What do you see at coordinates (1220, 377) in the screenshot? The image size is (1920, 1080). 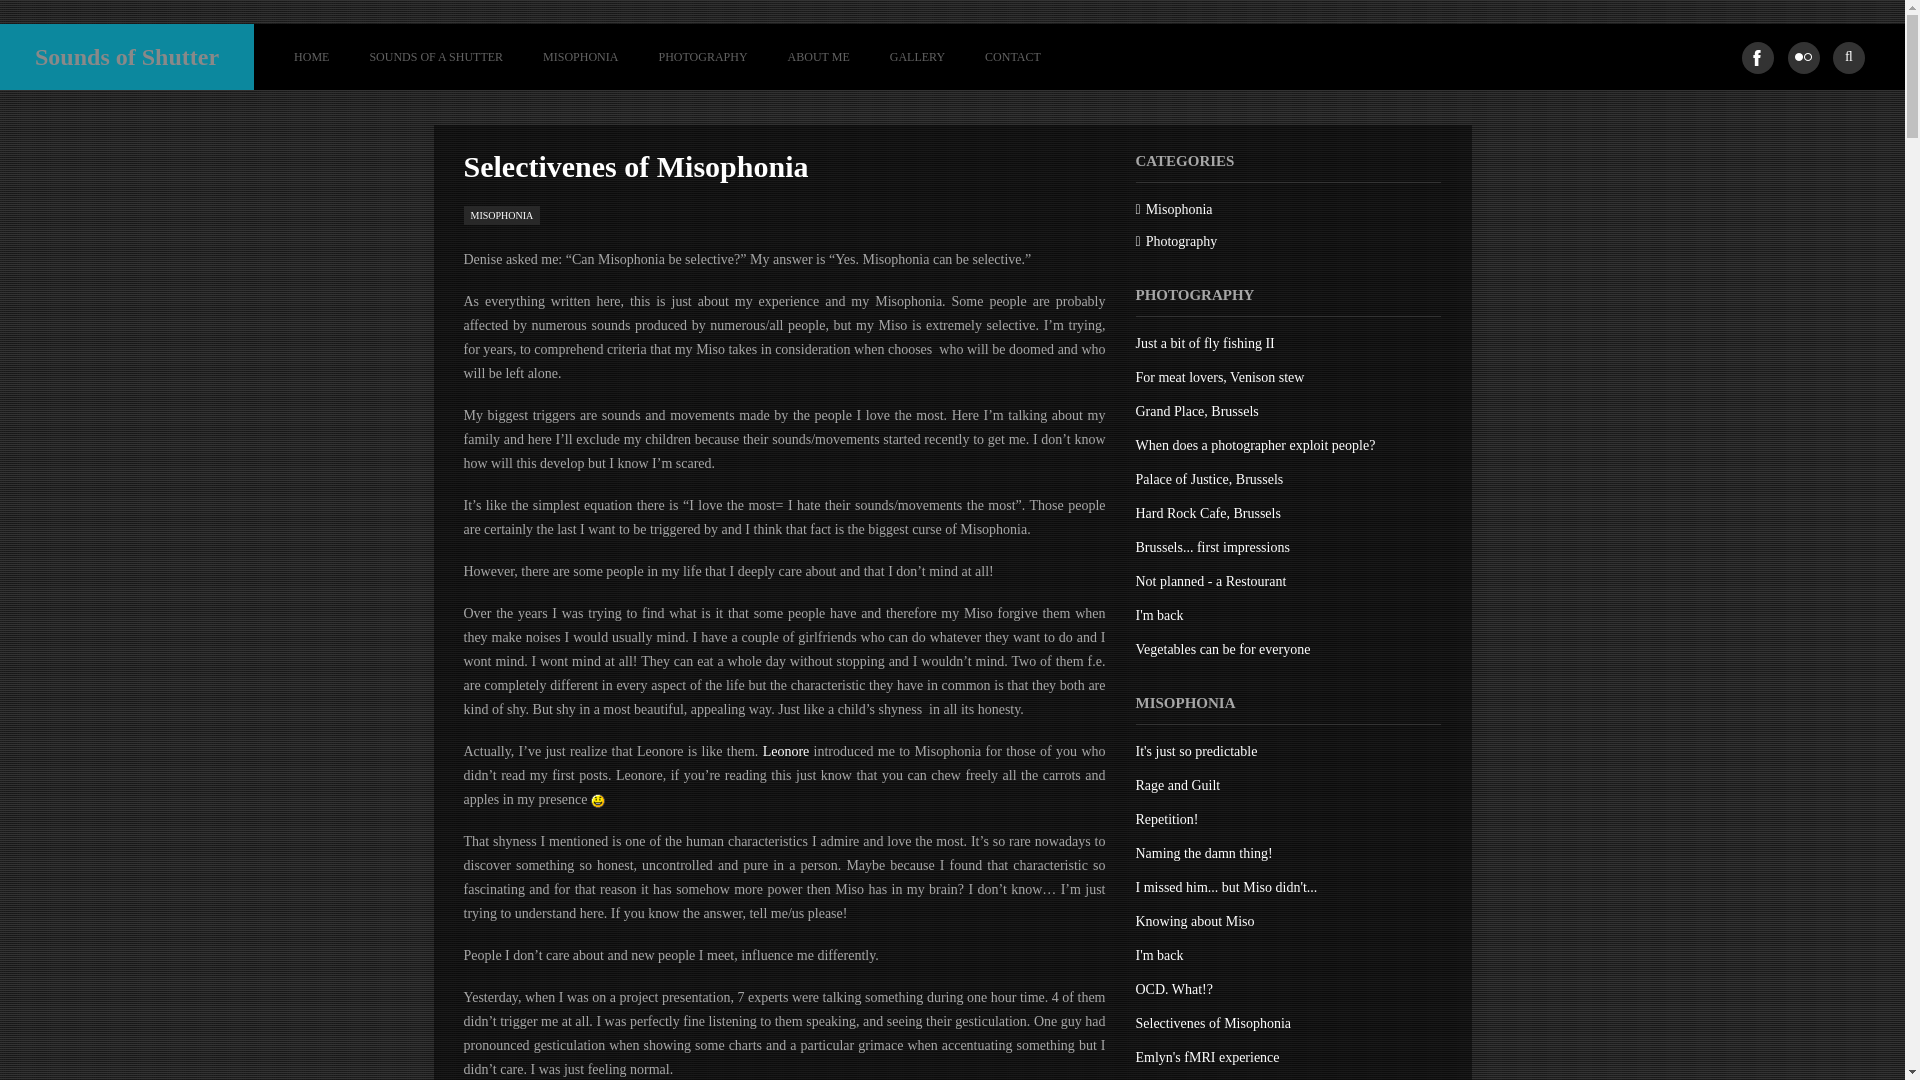 I see `For meat lovers, Venison stew` at bounding box center [1220, 377].